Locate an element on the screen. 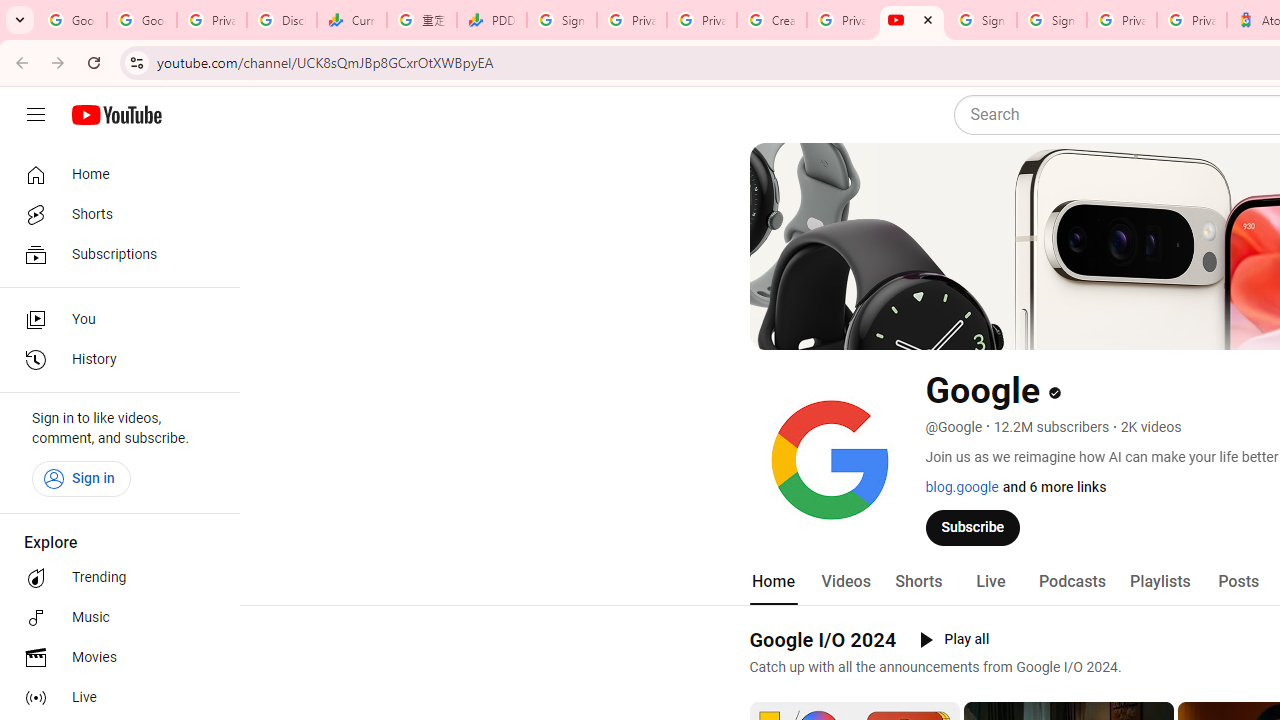  History is located at coordinates (114, 360).